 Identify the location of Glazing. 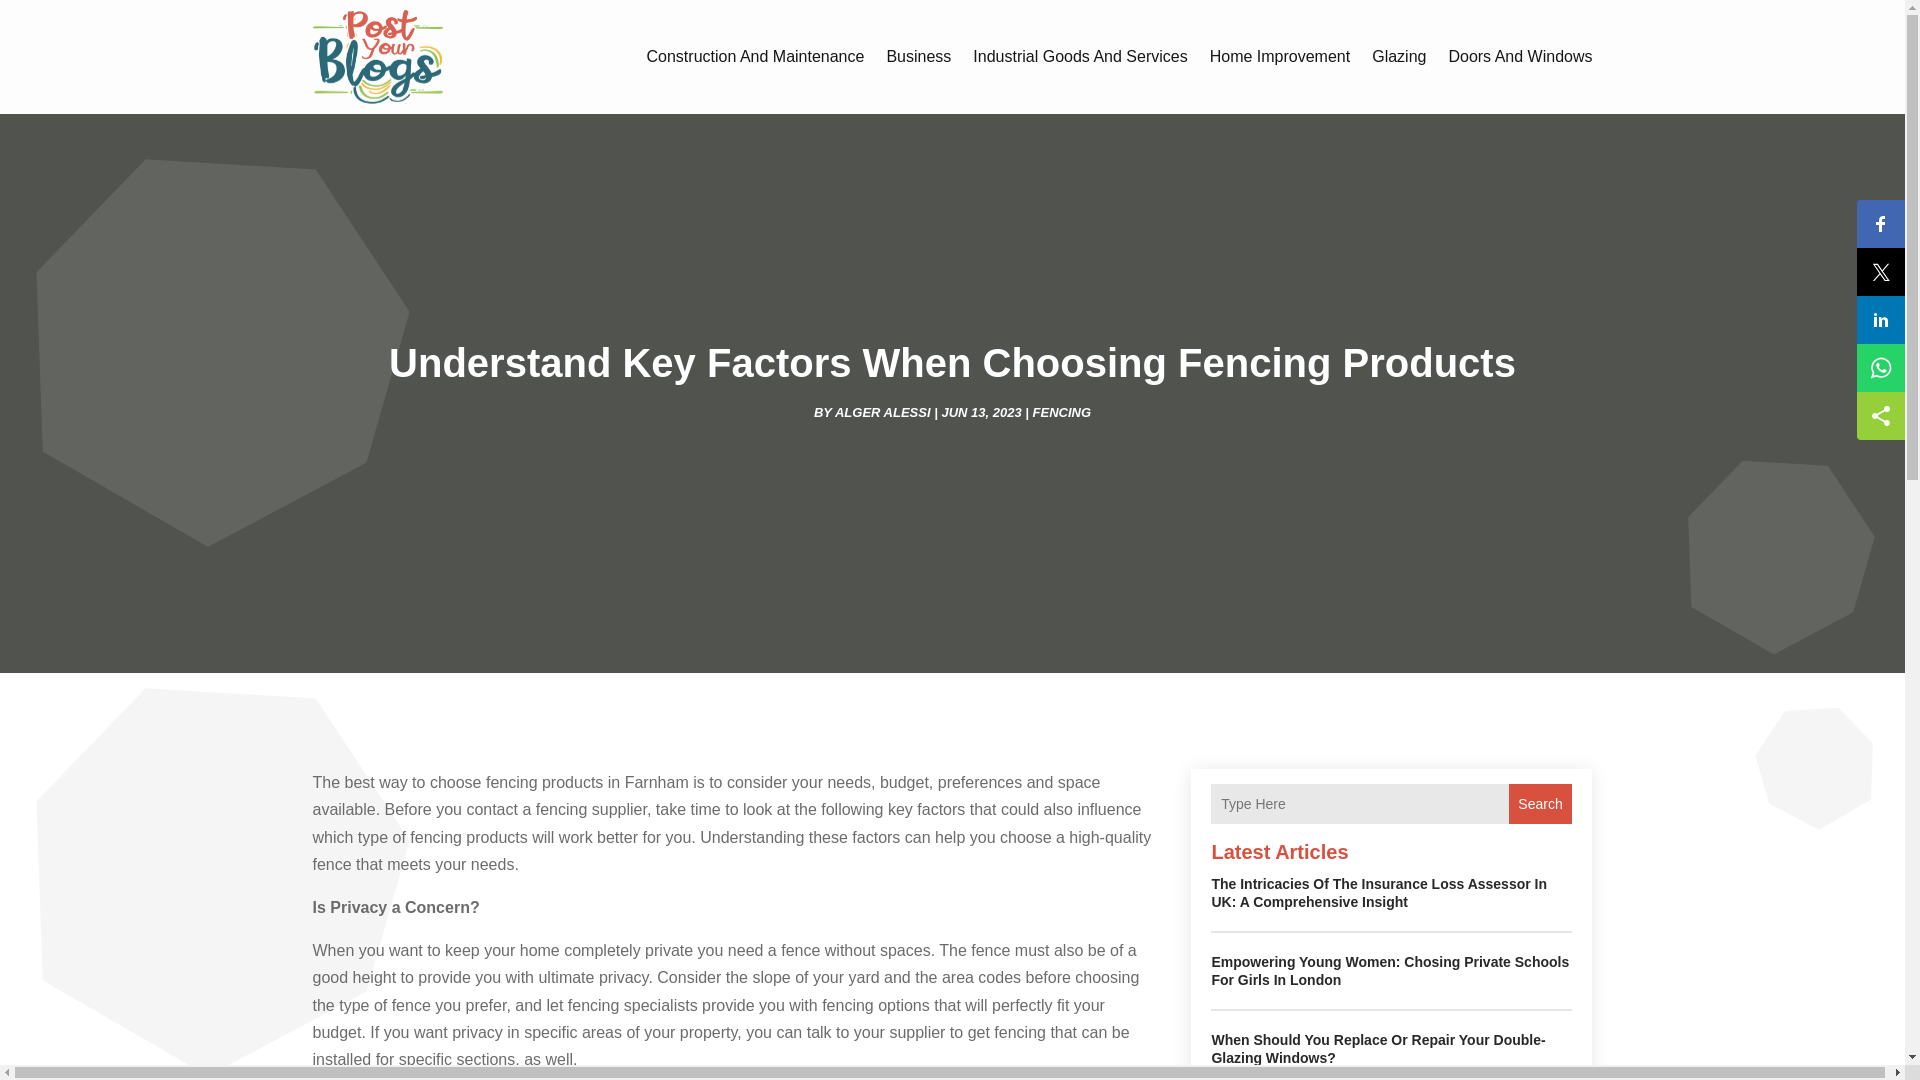
(1399, 56).